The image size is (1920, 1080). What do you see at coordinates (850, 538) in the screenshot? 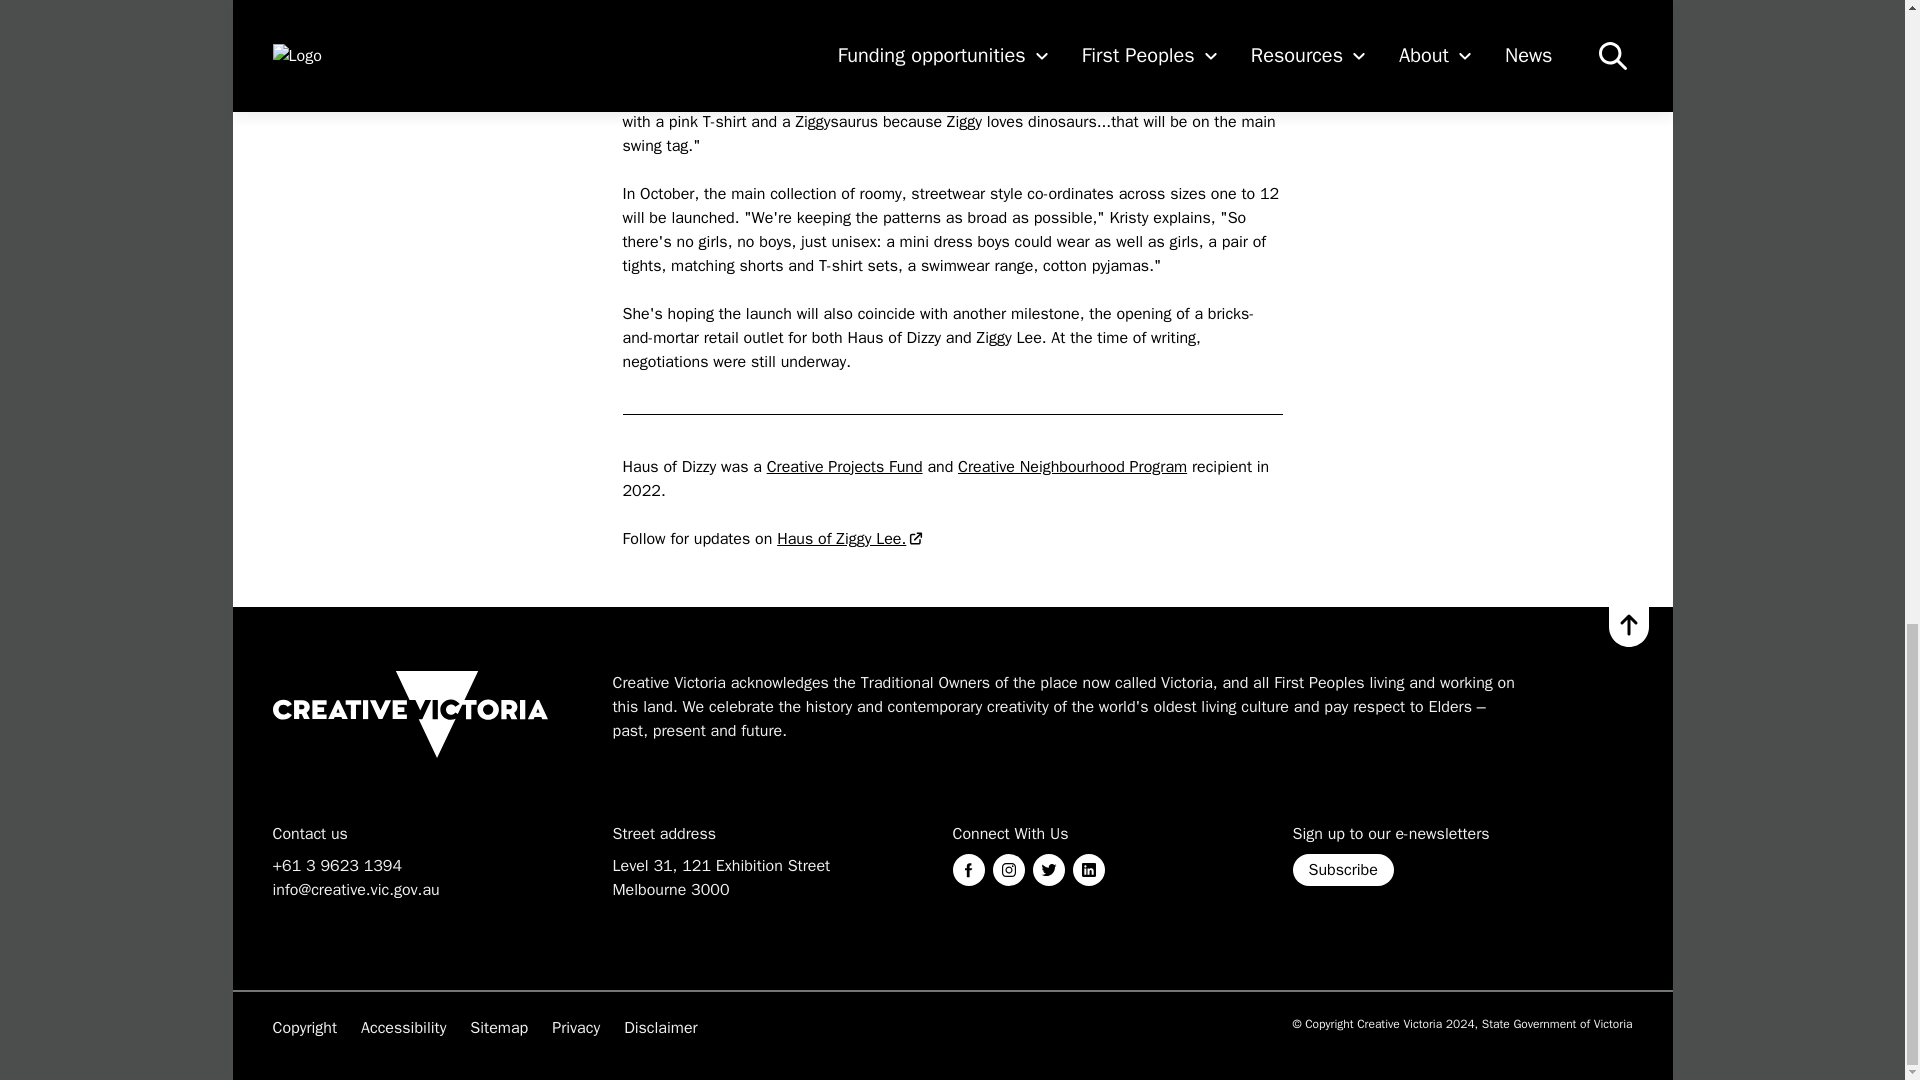
I see `Haus of Ziggy Lee.` at bounding box center [850, 538].